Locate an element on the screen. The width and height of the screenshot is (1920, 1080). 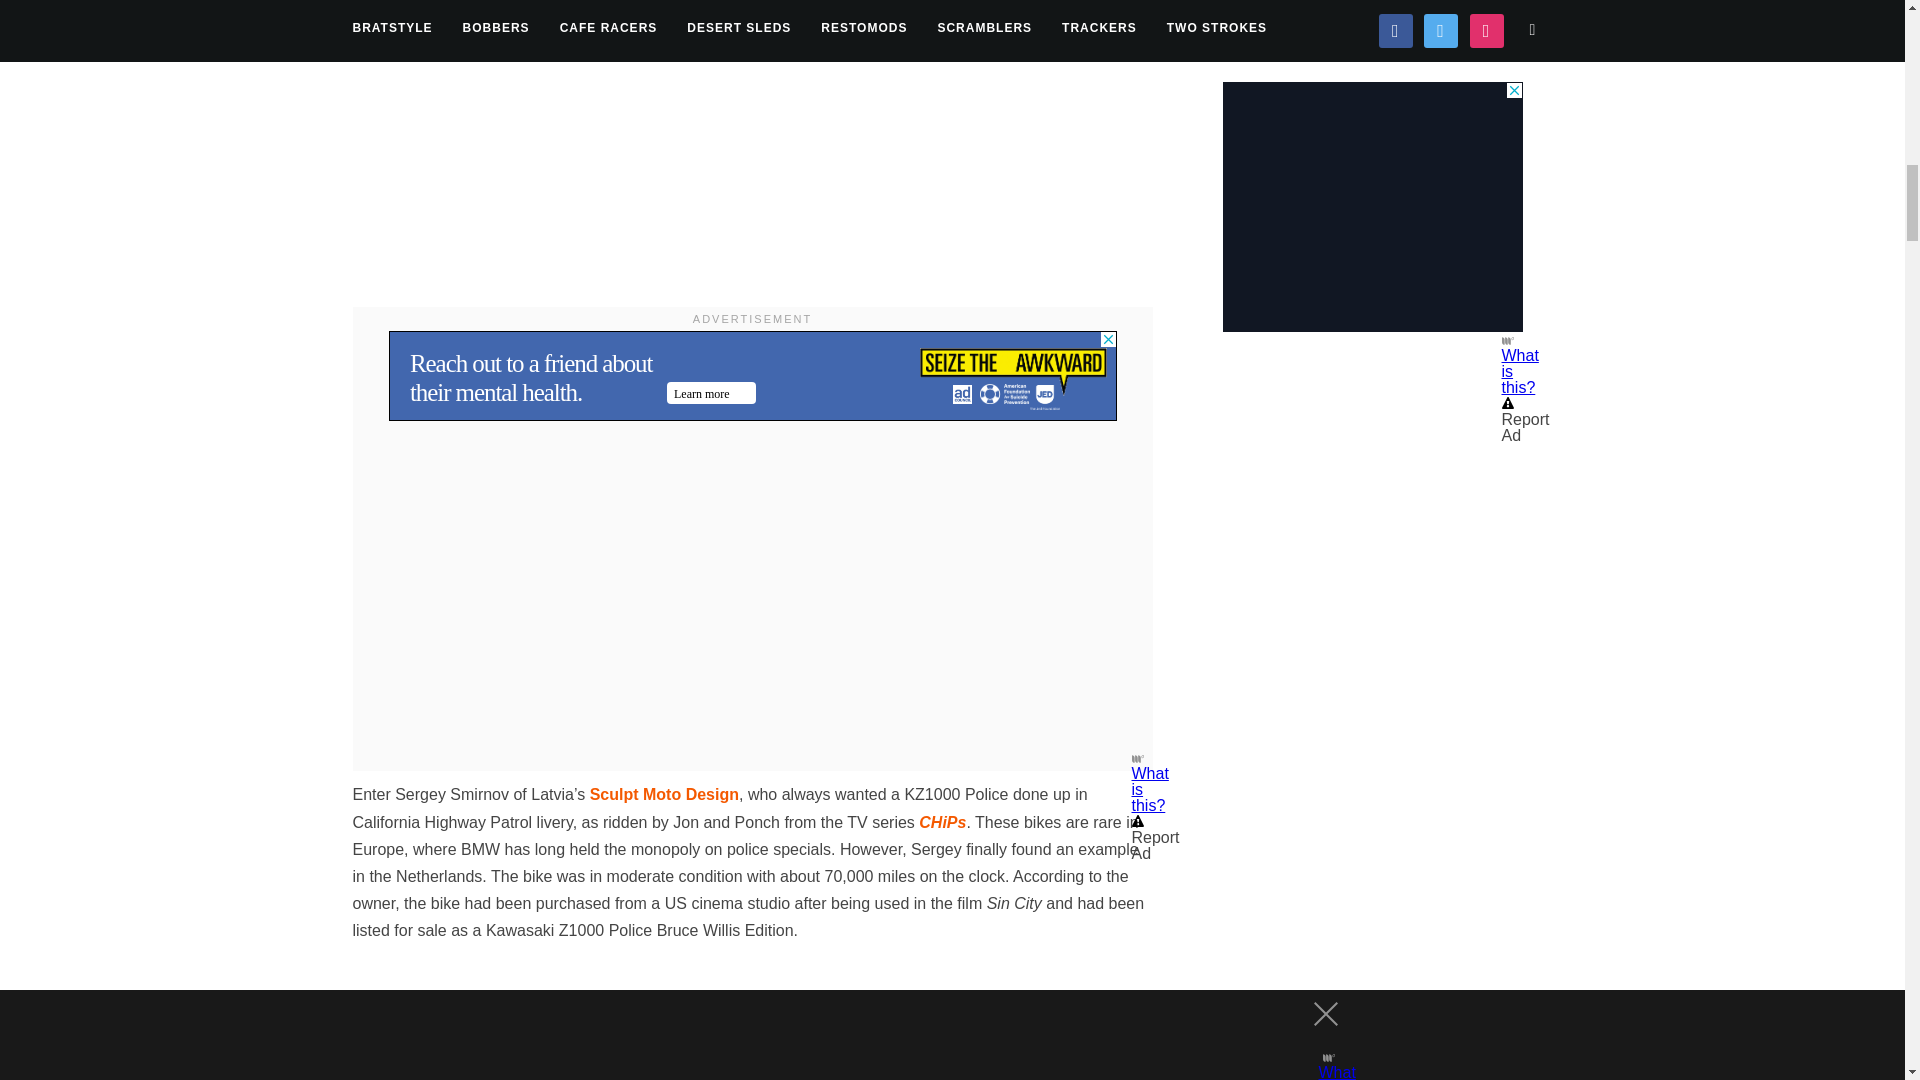
3rd party ad content is located at coordinates (751, 376).